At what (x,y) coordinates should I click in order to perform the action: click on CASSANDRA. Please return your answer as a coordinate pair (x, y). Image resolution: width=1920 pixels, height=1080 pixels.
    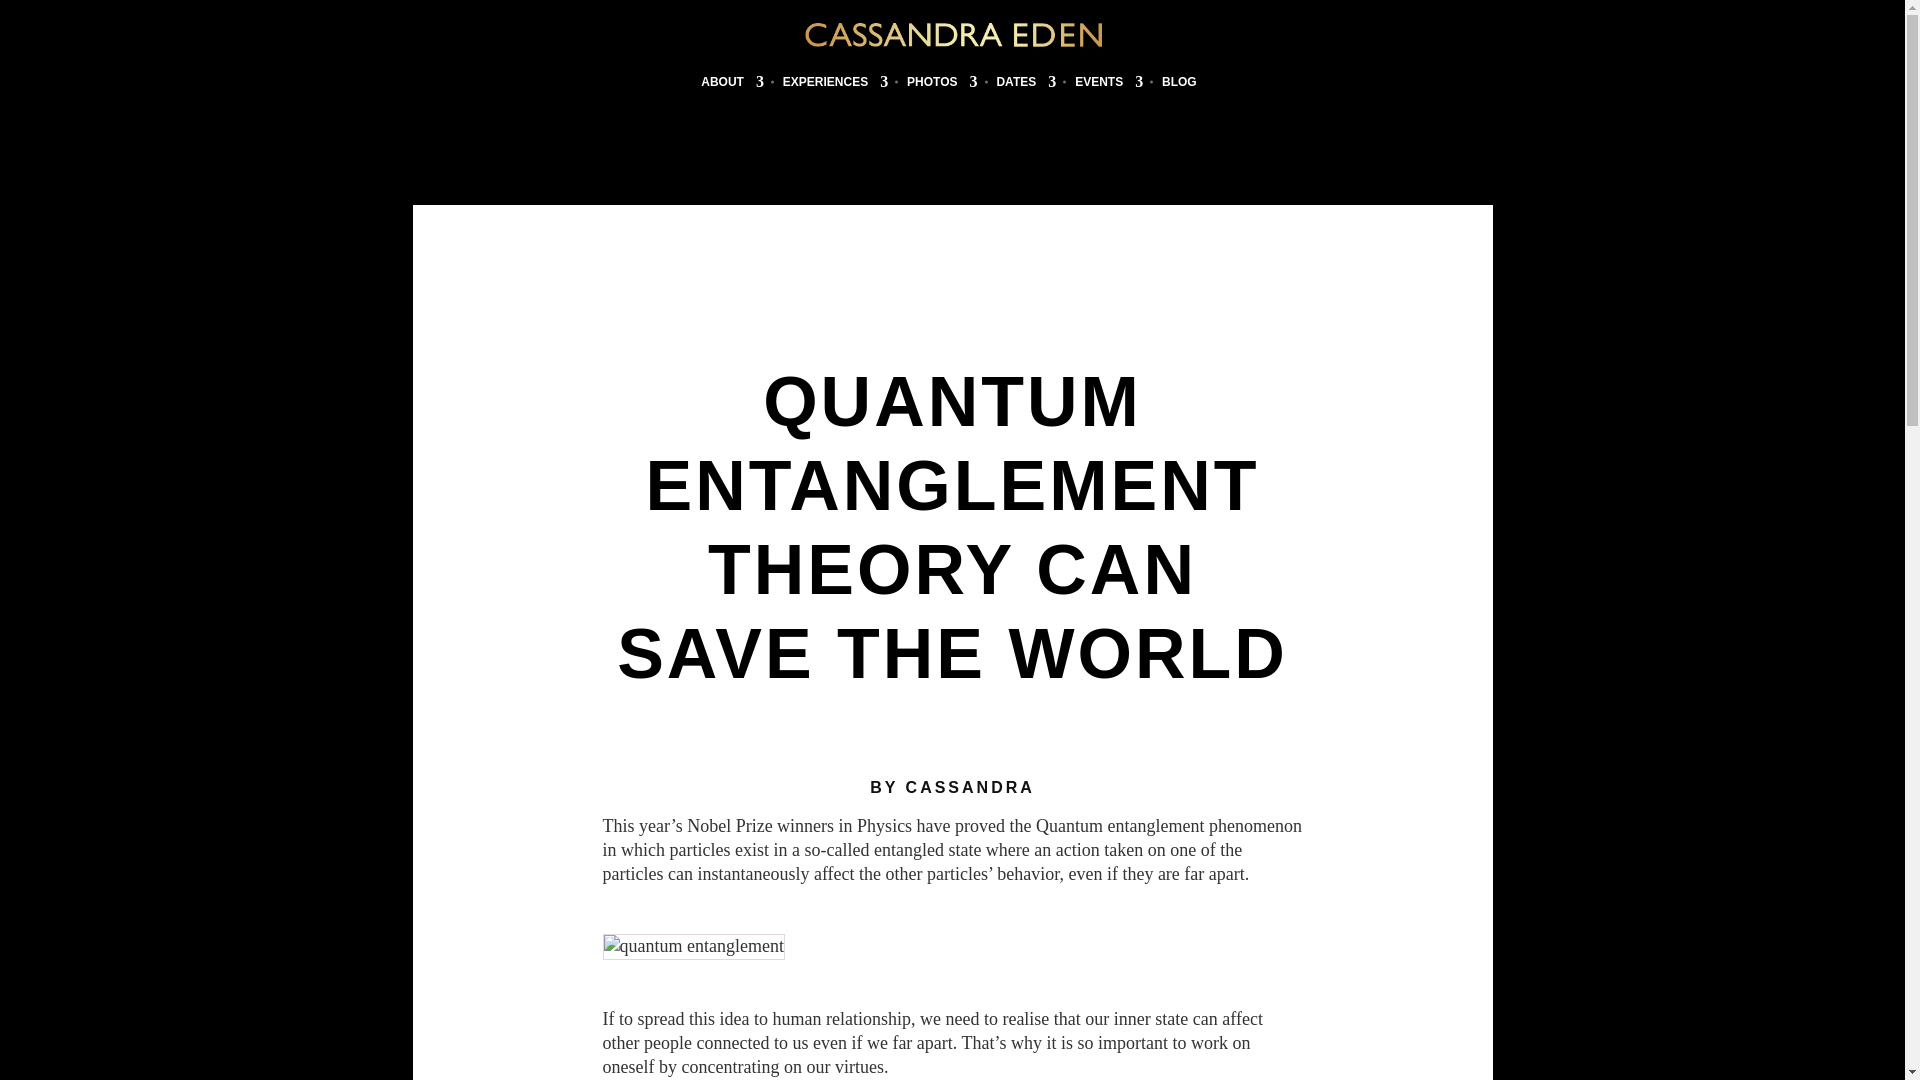
    Looking at the image, I should click on (970, 786).